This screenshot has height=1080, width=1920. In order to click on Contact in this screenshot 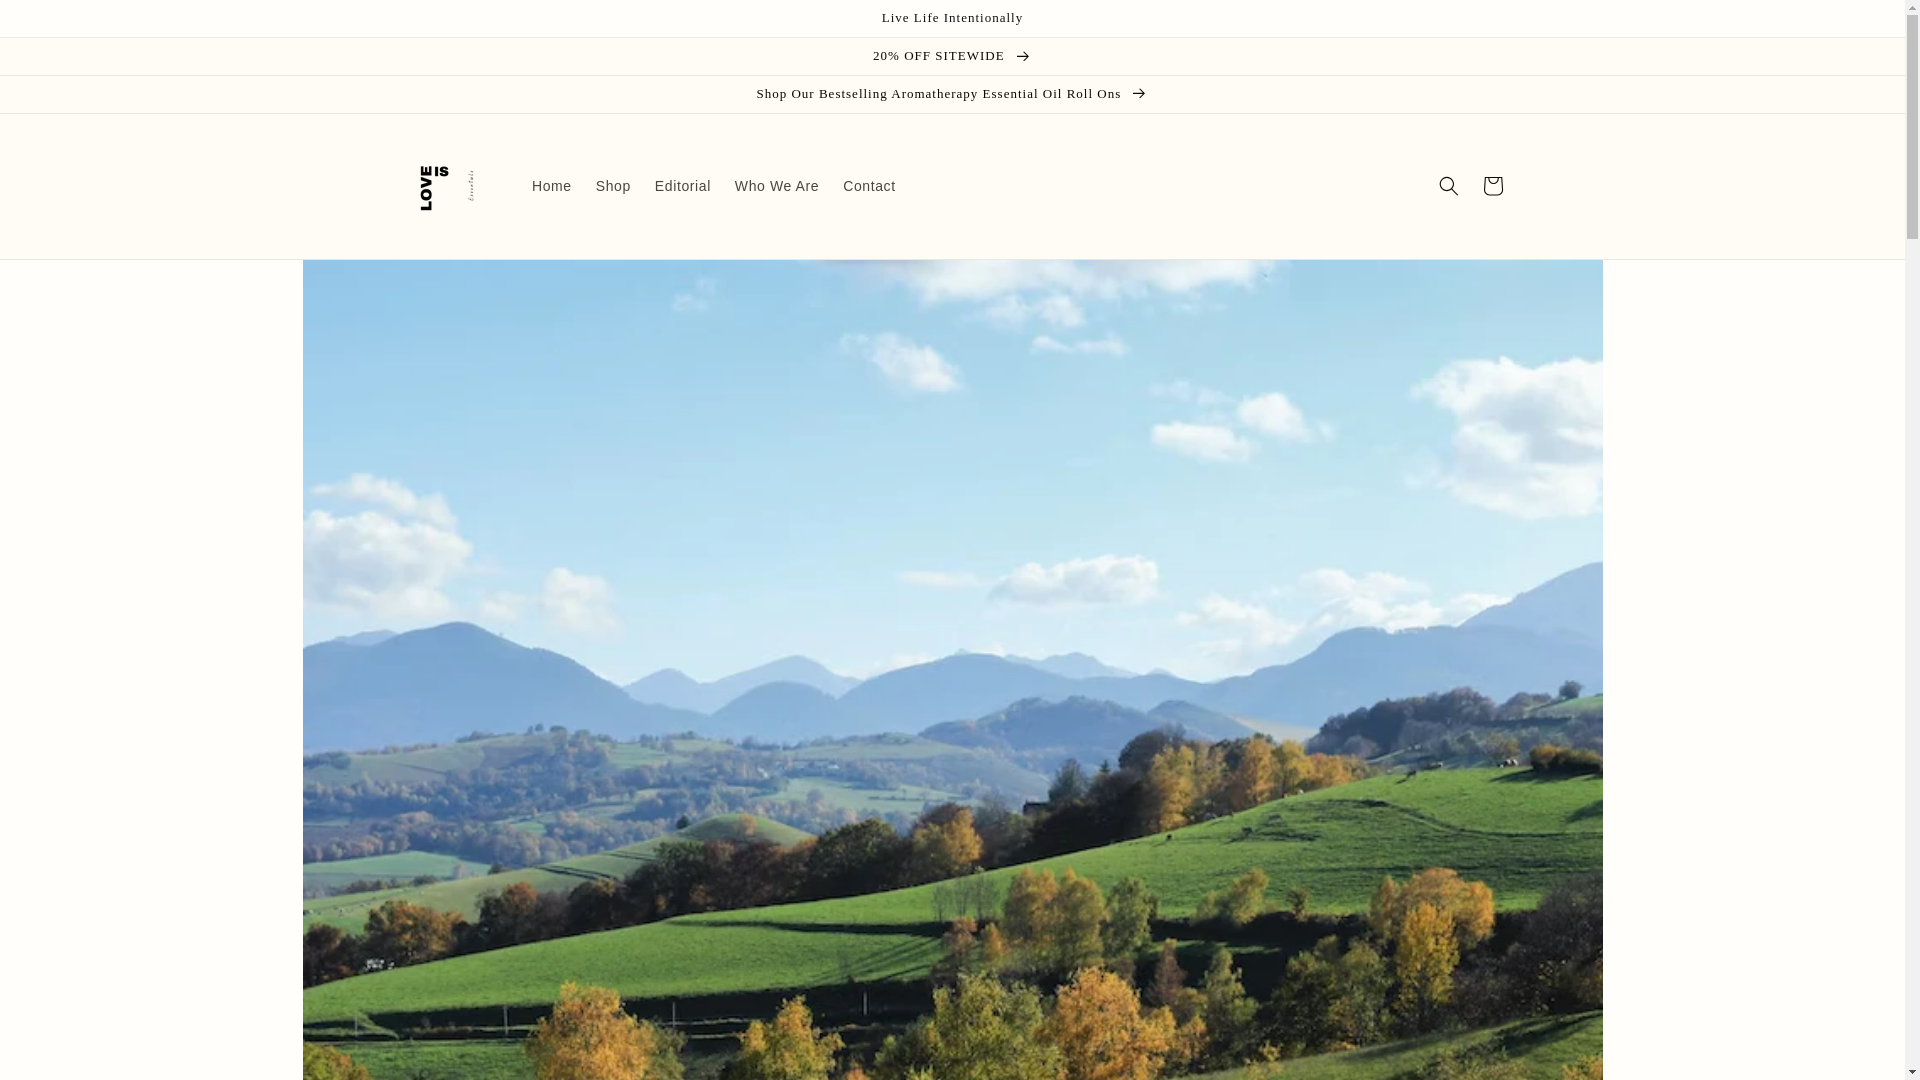, I will do `click(868, 186)`.